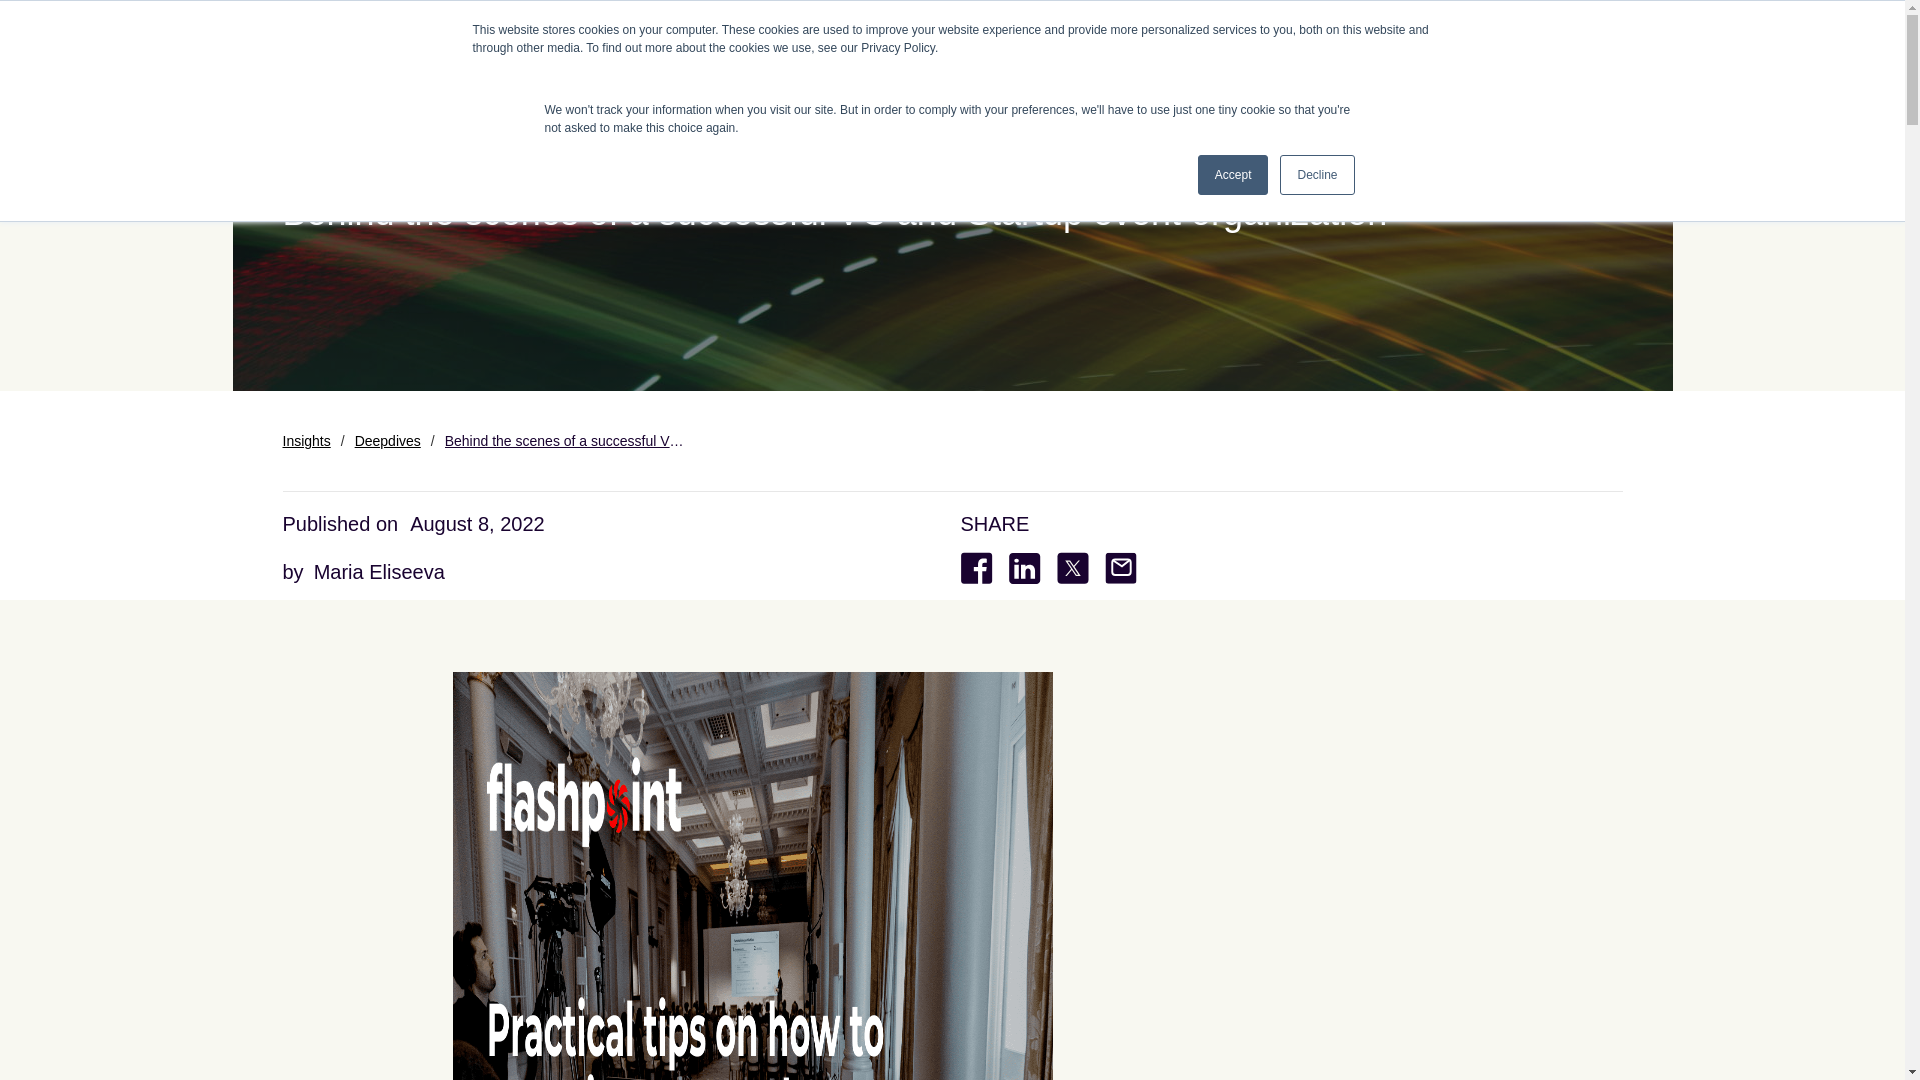 The height and width of the screenshot is (1080, 1920). What do you see at coordinates (1024, 35) in the screenshot?
I see `Portfolio` at bounding box center [1024, 35].